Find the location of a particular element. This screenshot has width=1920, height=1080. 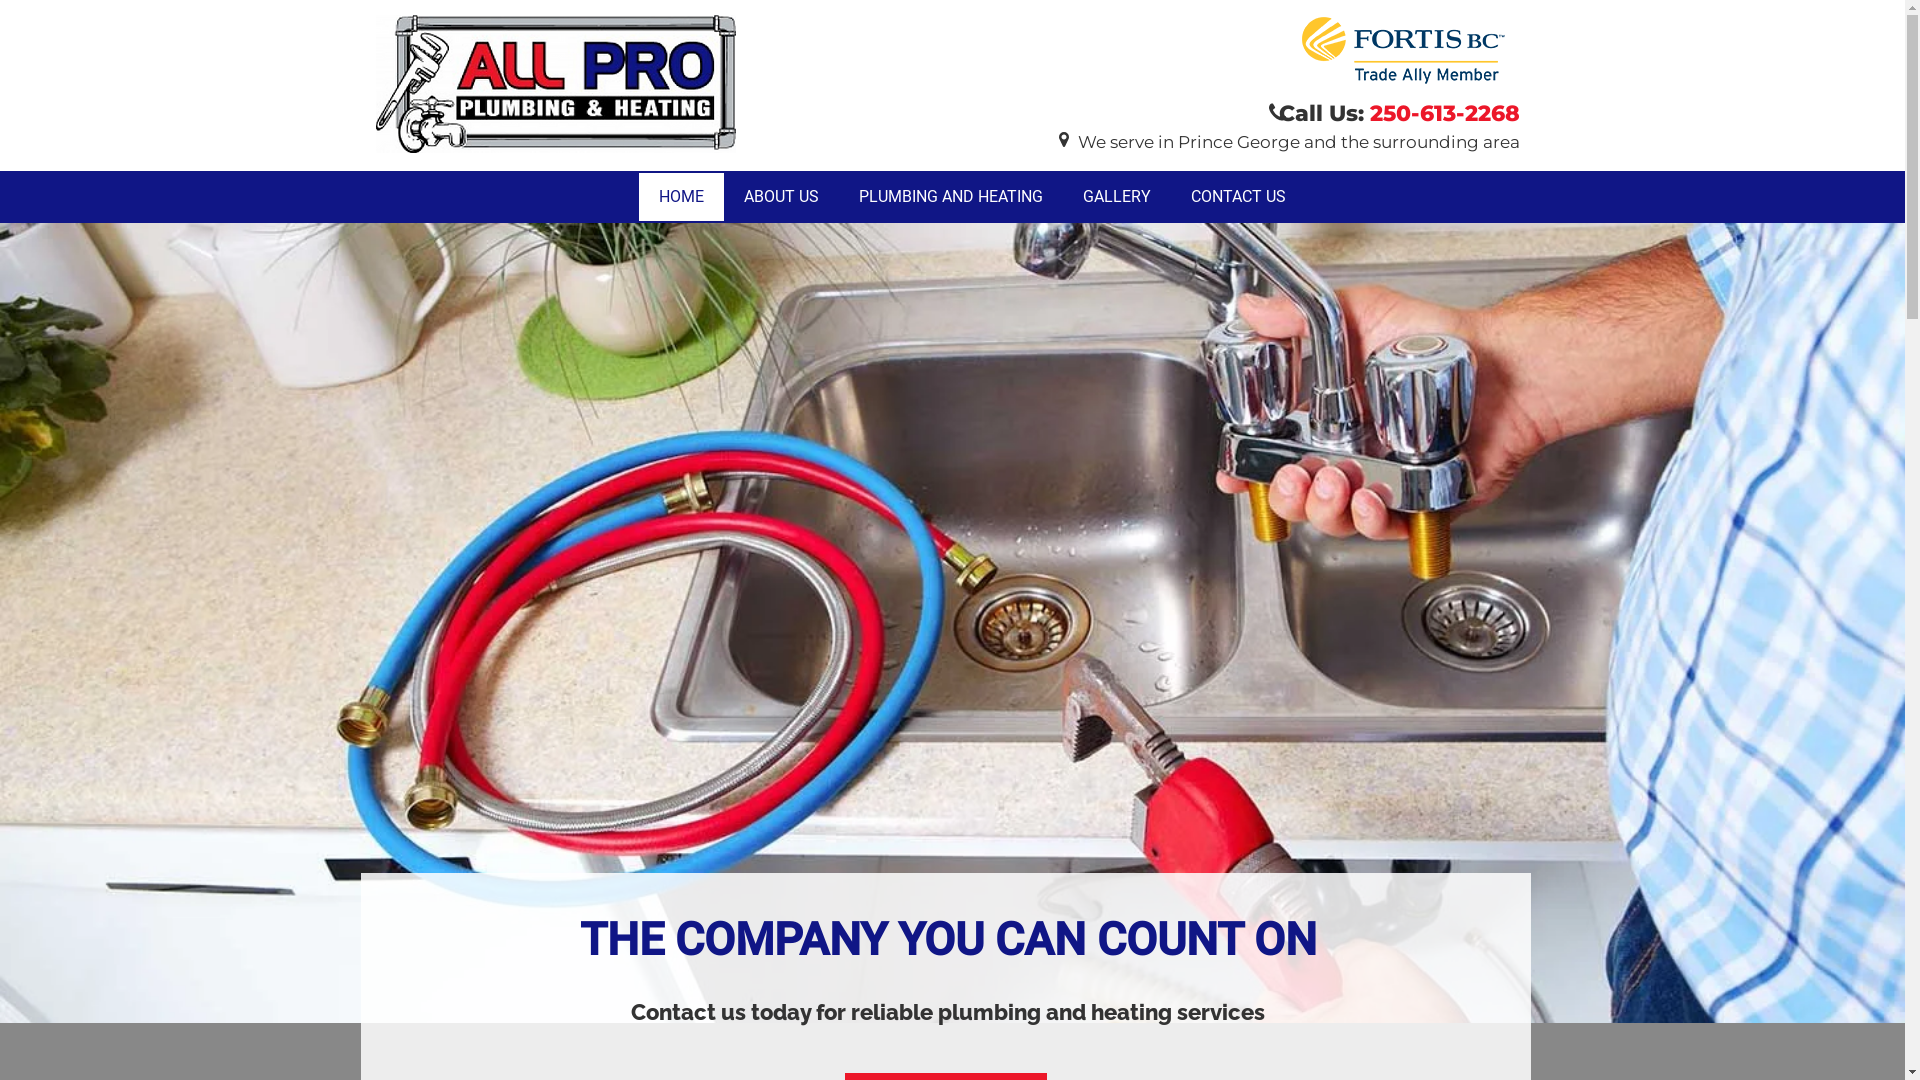

ABOUT US is located at coordinates (782, 197).